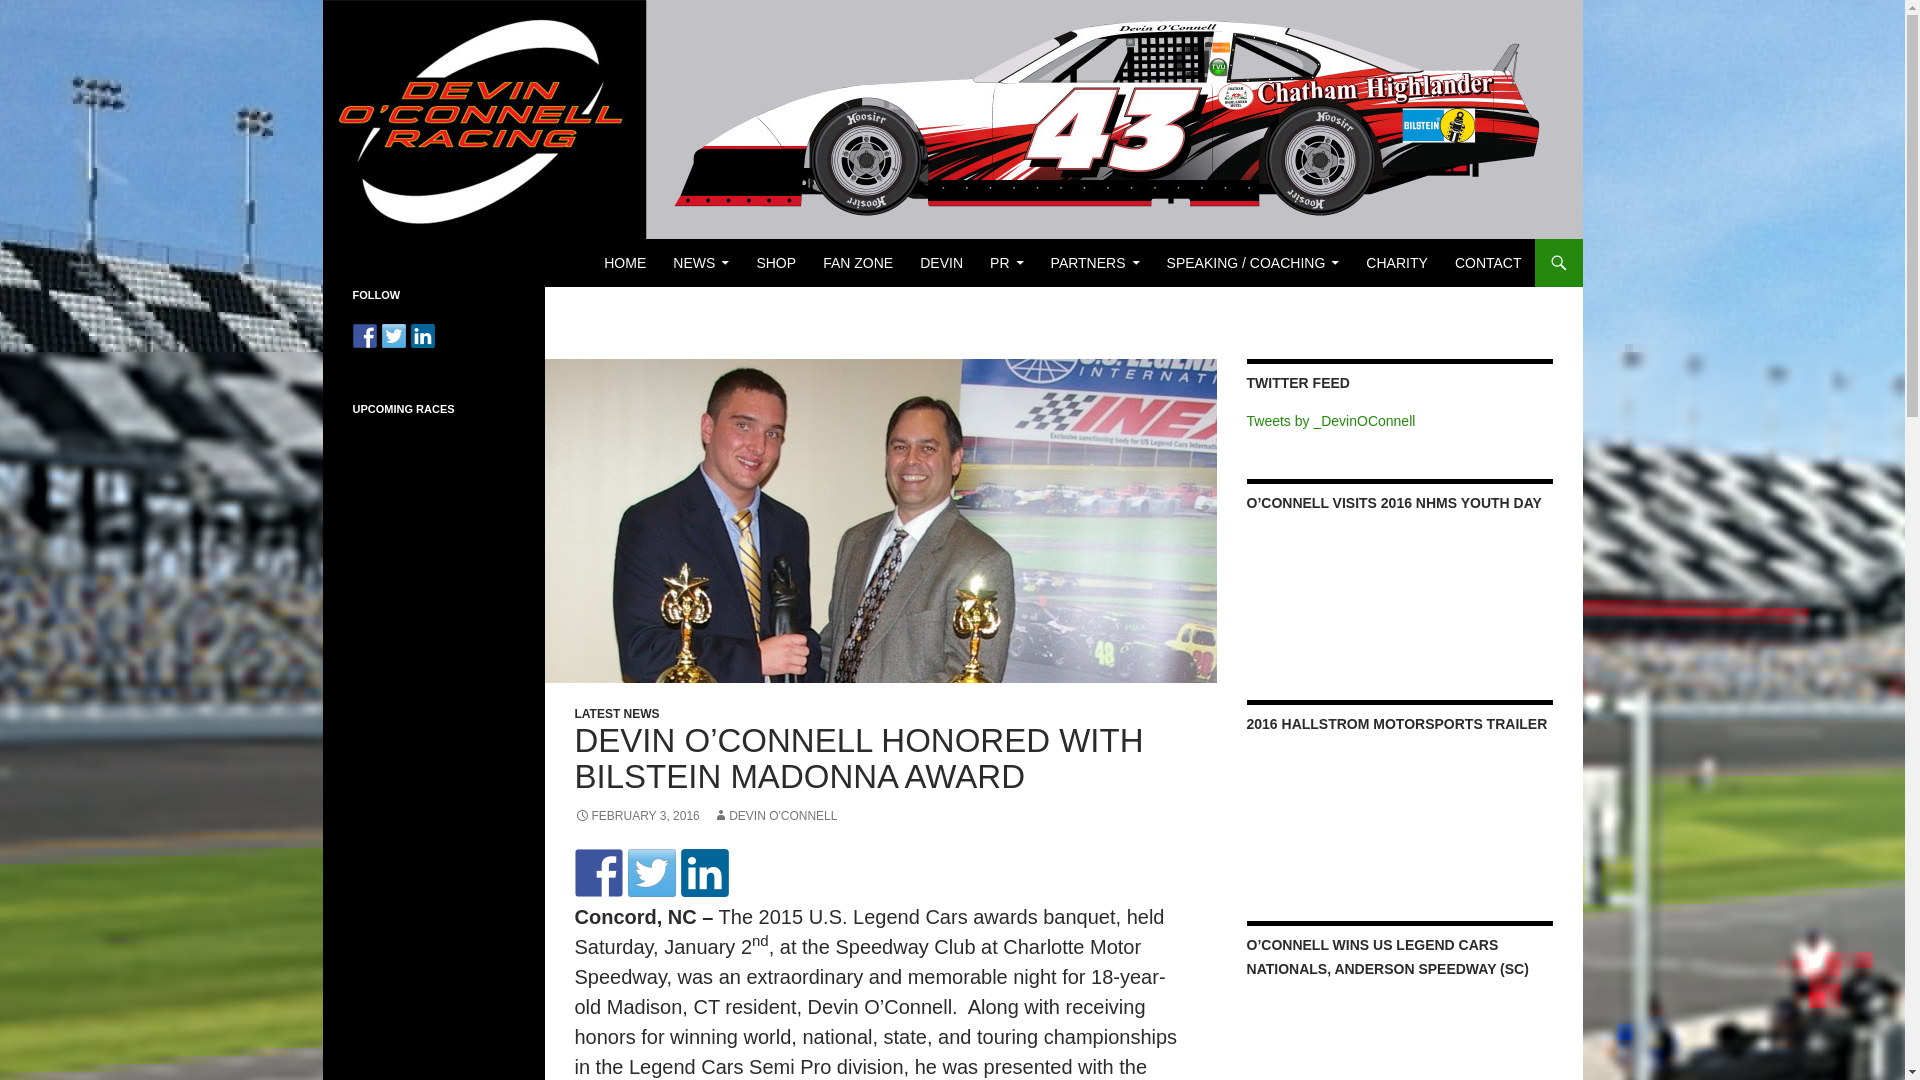  Describe the element at coordinates (394, 336) in the screenshot. I see `Share on Twitter` at that location.